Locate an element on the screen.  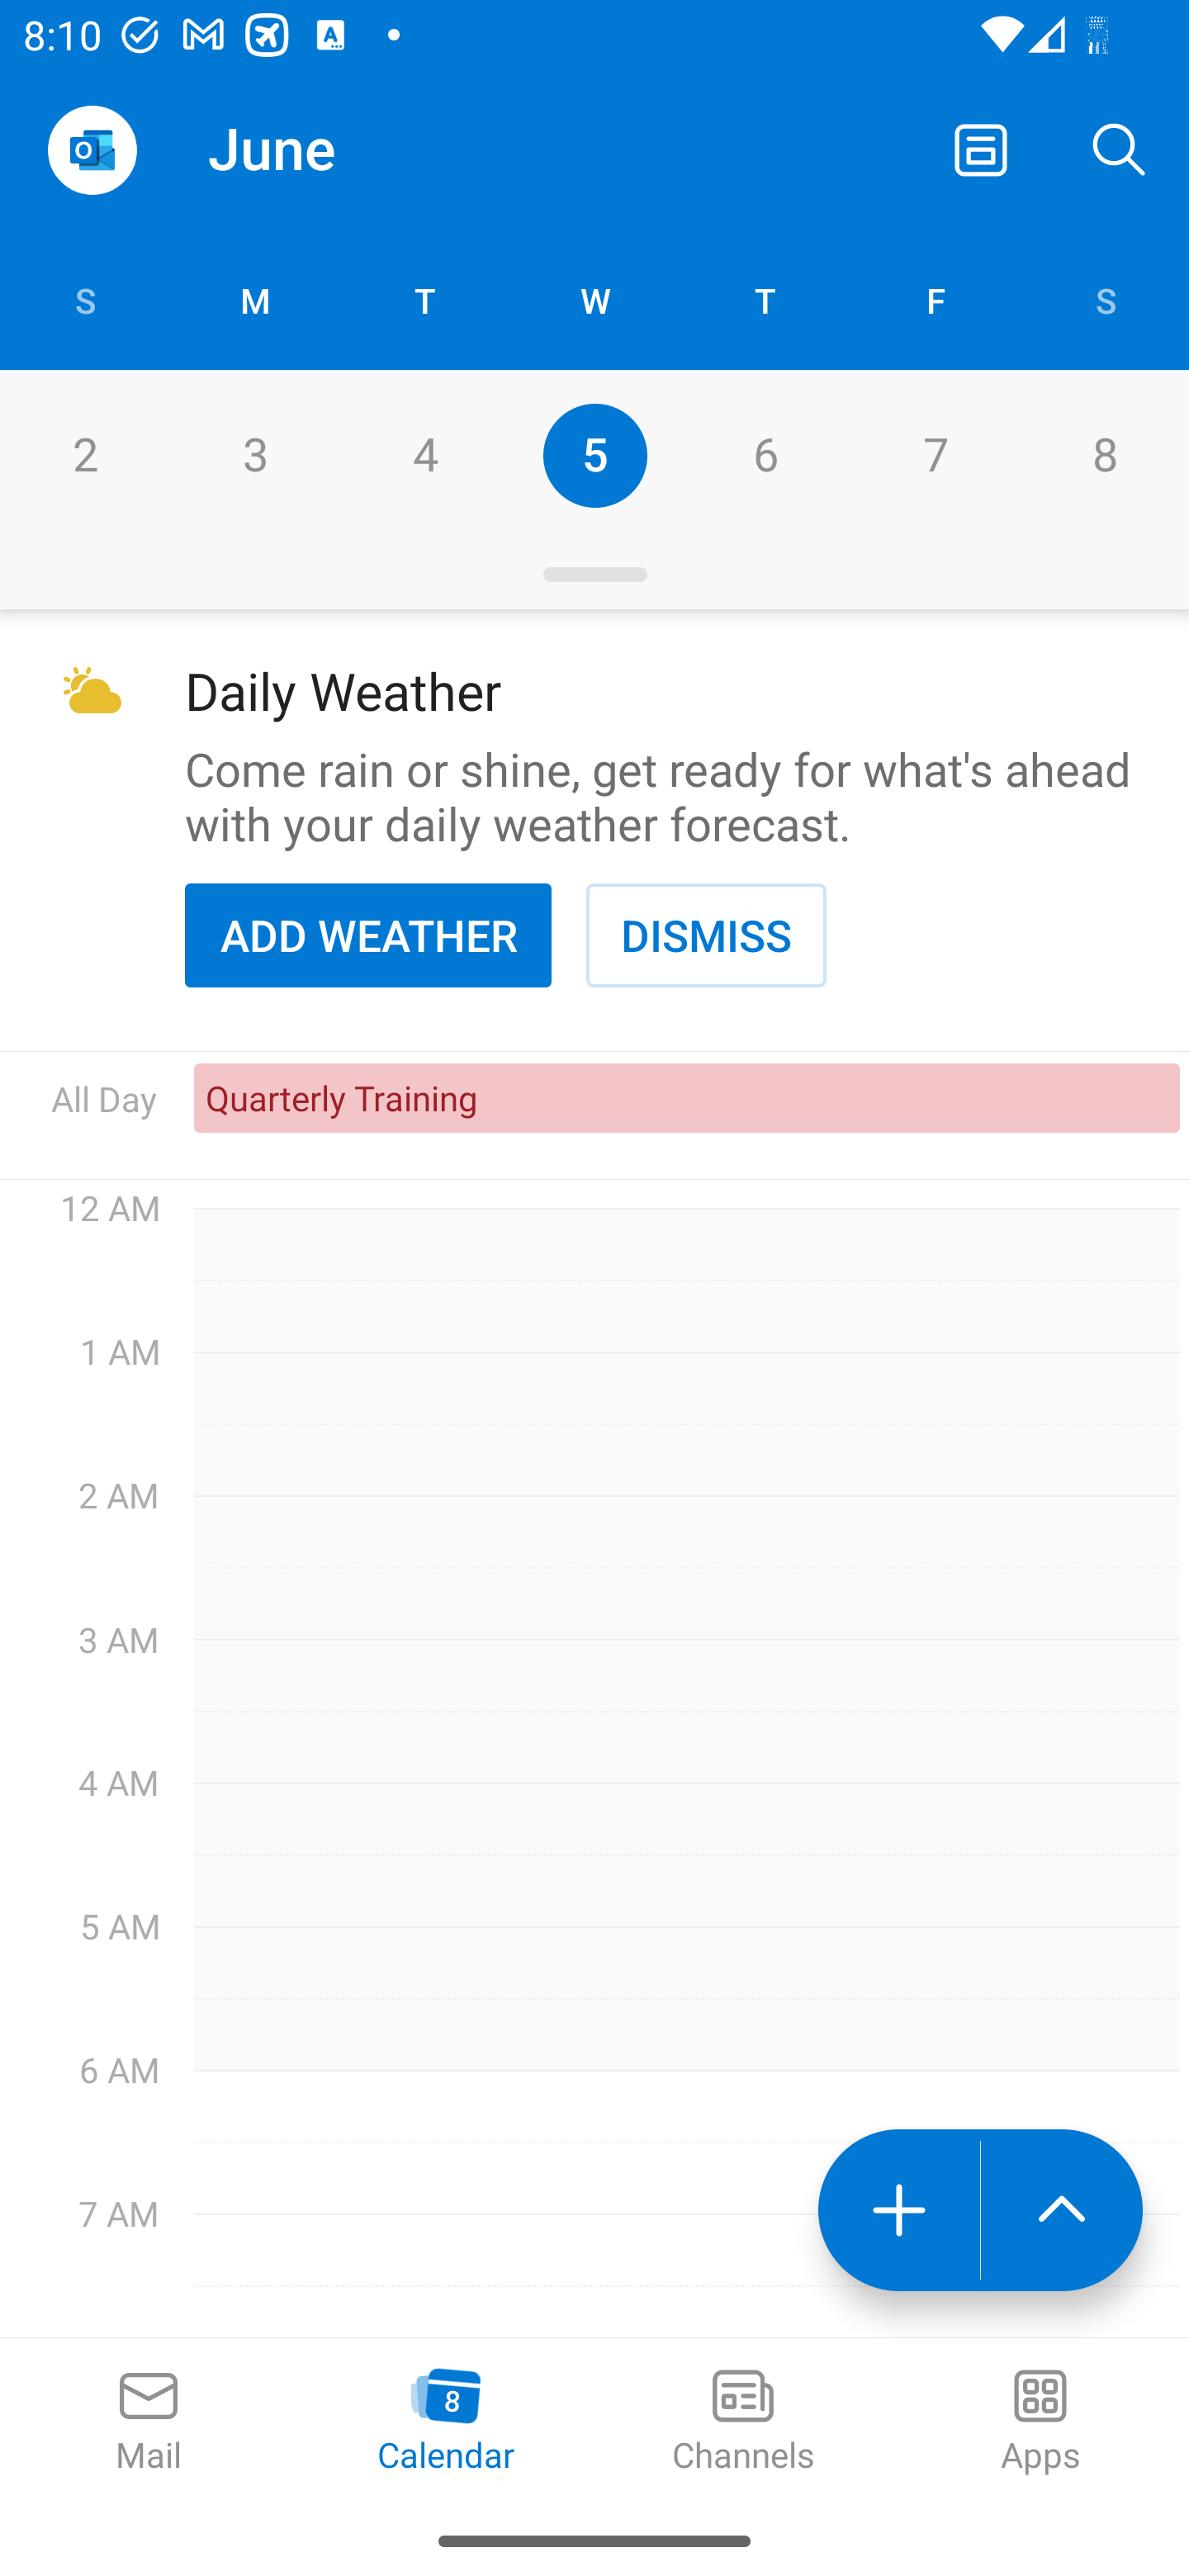
DISMISS is located at coordinates (706, 935).